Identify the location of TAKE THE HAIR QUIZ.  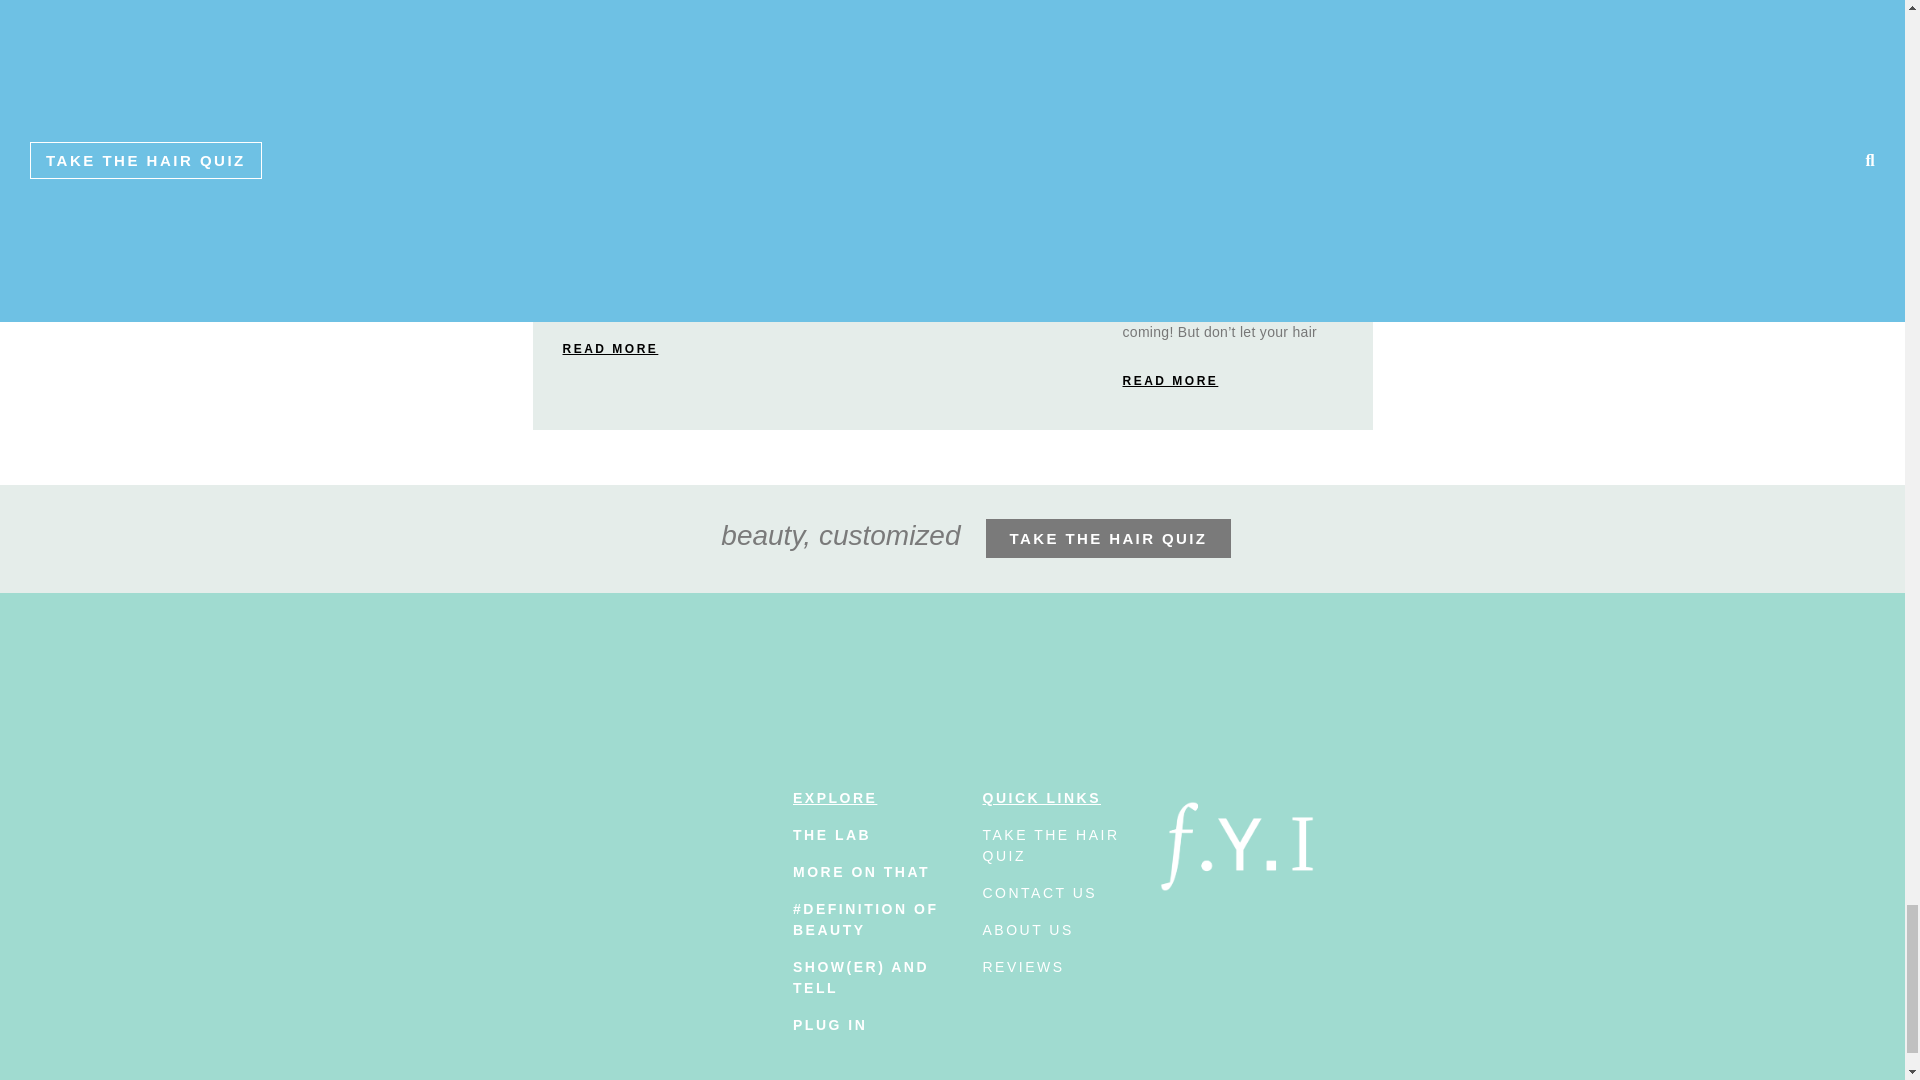
(1050, 846).